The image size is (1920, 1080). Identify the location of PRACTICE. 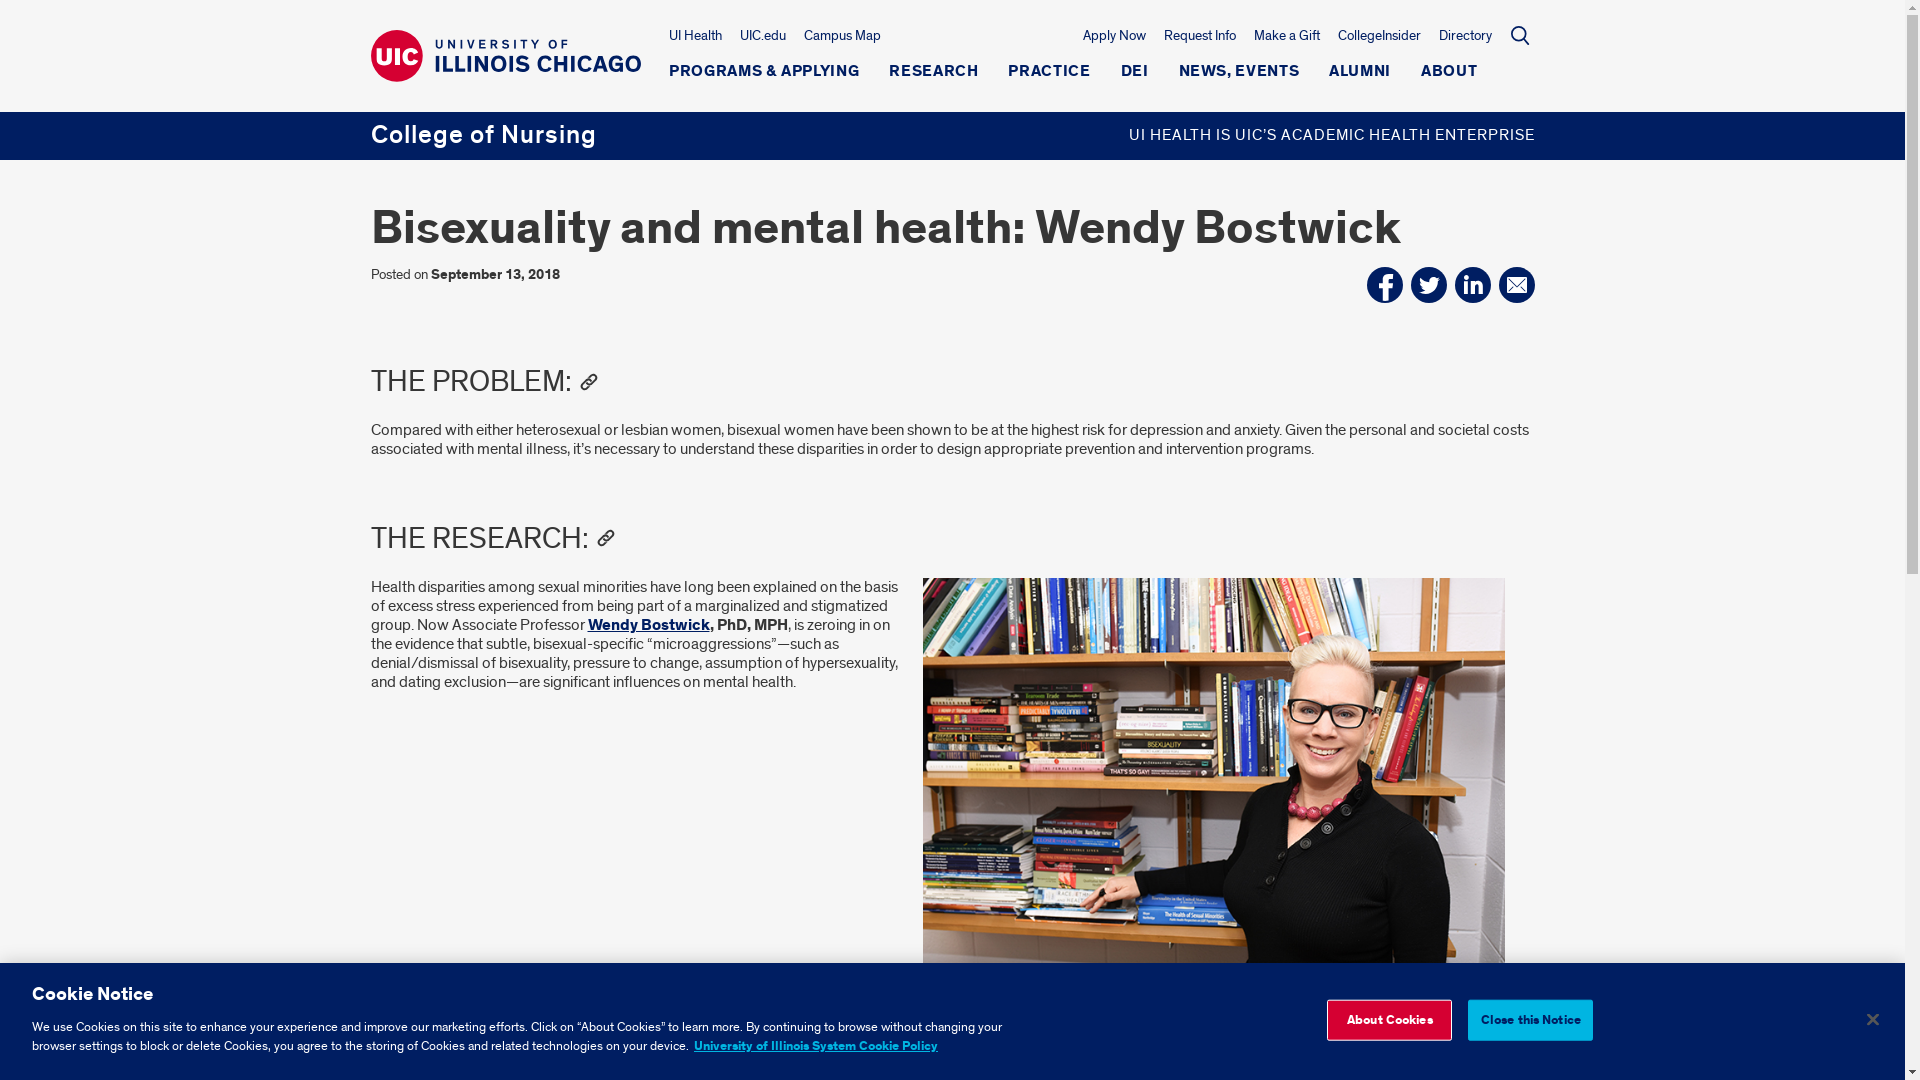
(1049, 76).